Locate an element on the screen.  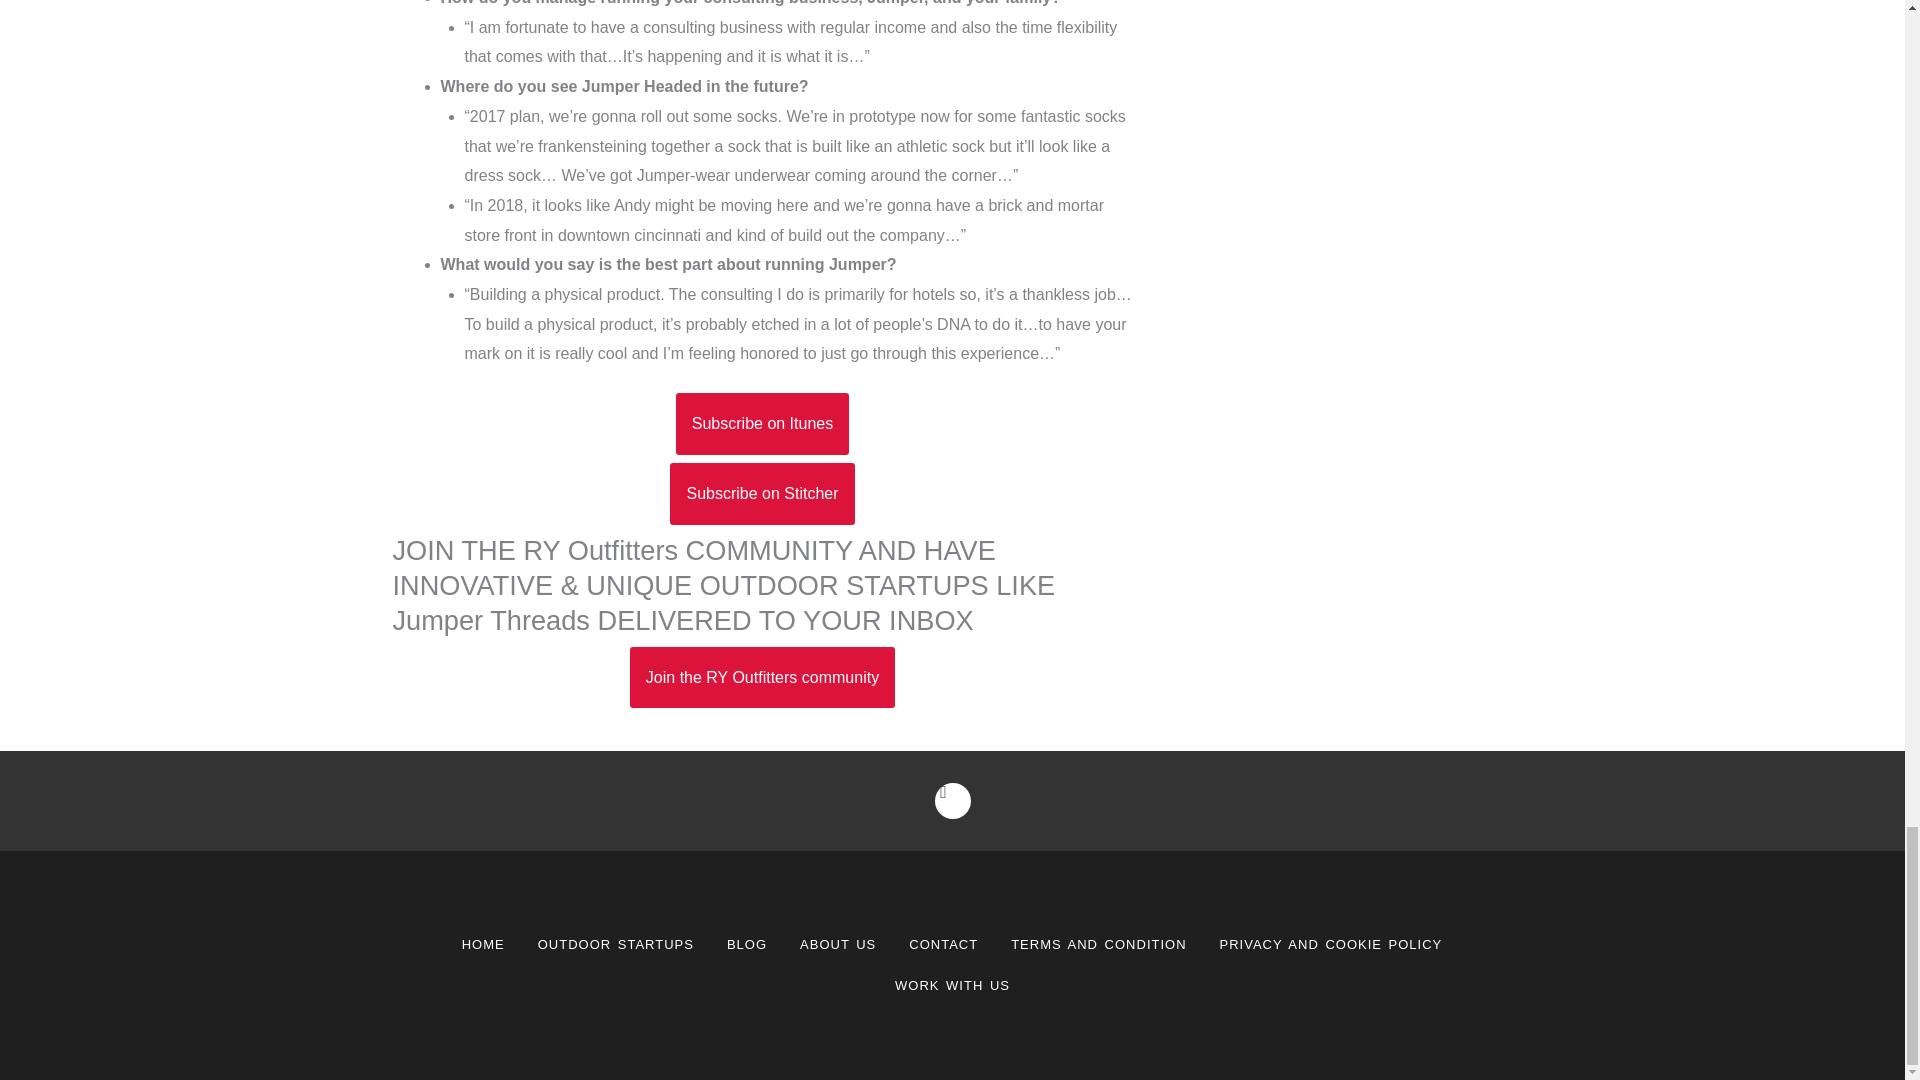
WORK WITH US is located at coordinates (952, 985).